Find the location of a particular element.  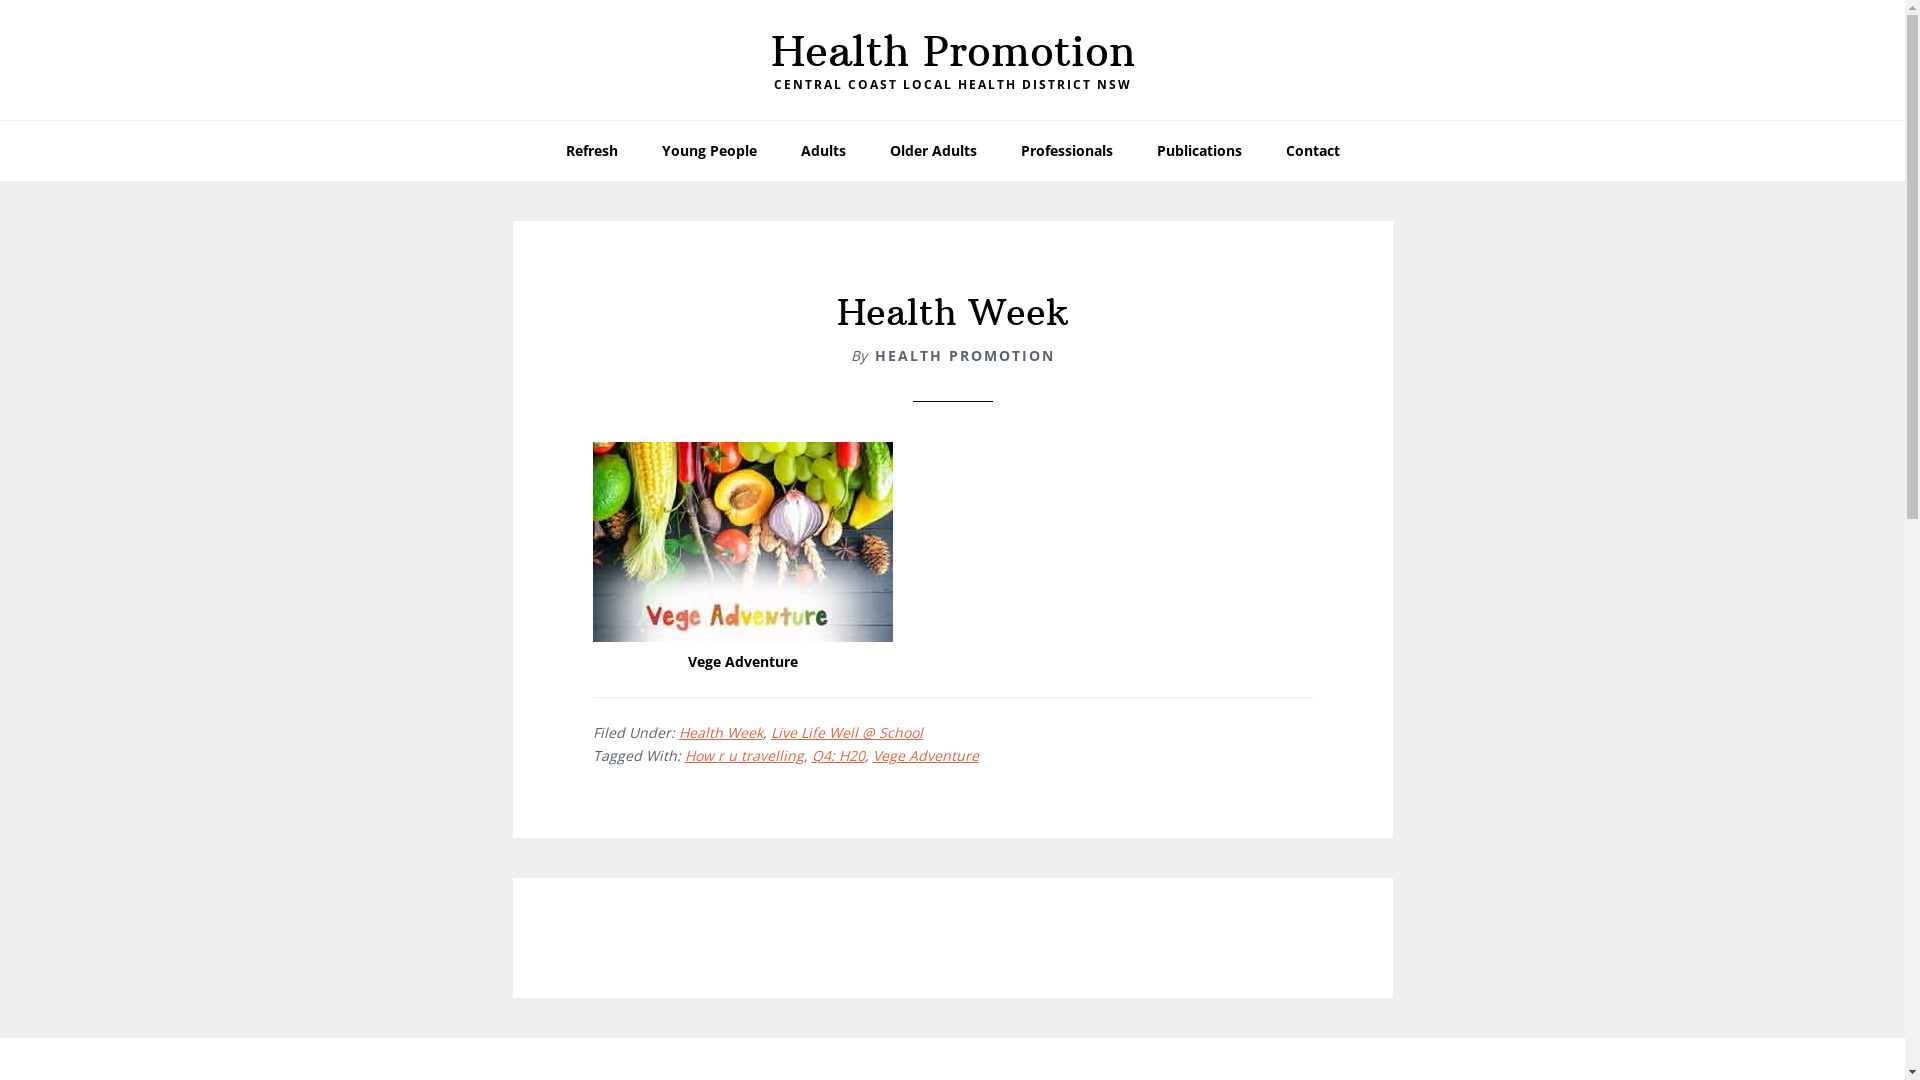

HEALTH PROMOTION is located at coordinates (964, 356).